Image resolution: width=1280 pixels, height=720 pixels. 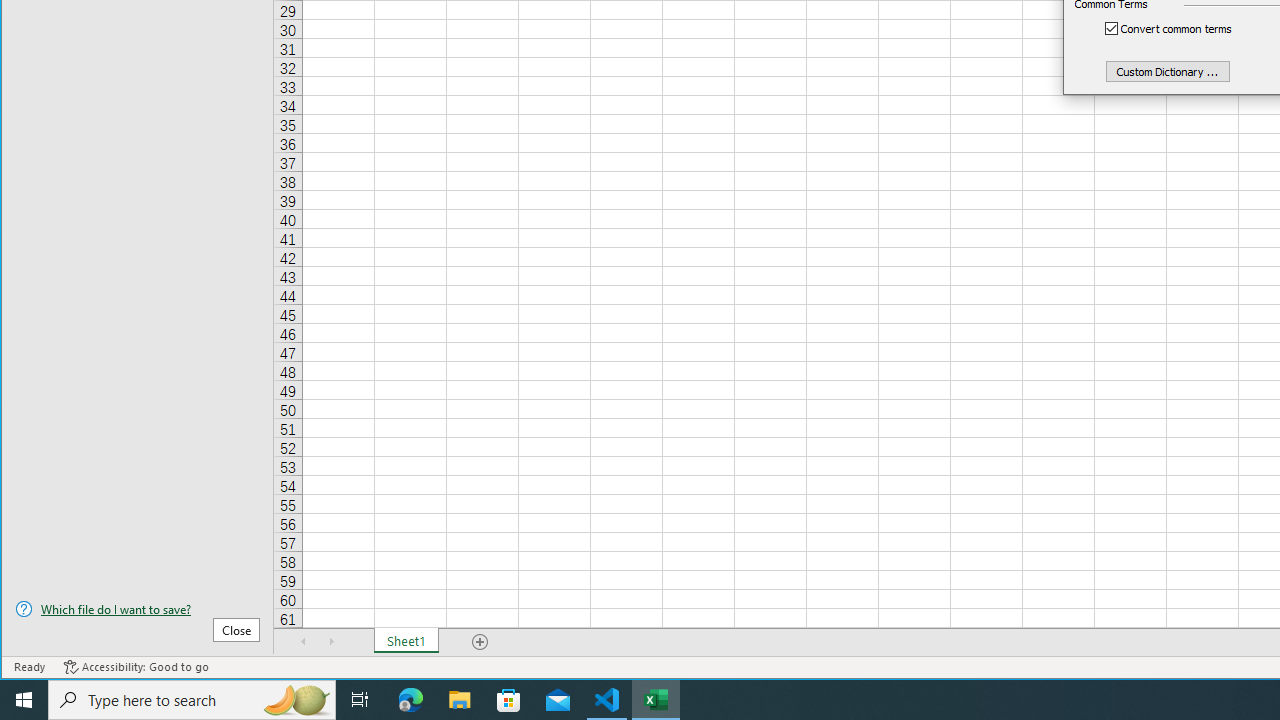 I want to click on Start, so click(x=24, y=700).